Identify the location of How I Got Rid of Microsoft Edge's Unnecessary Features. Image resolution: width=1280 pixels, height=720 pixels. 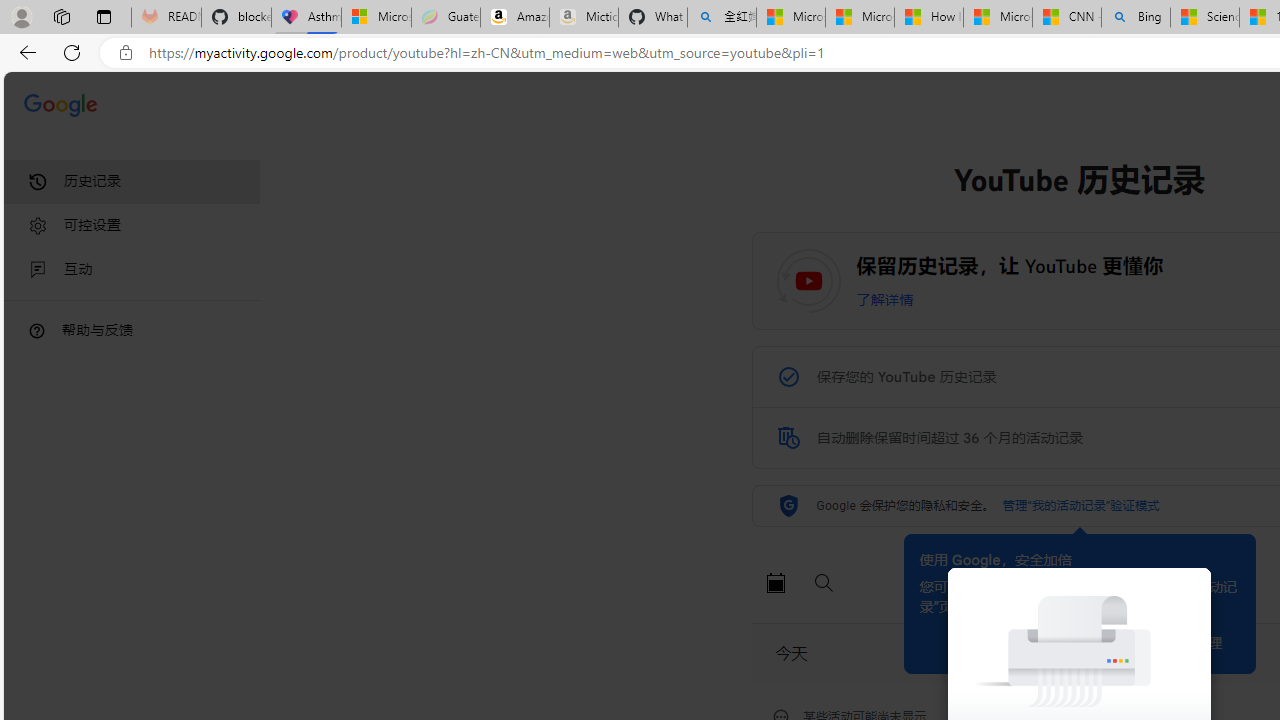
(928, 18).